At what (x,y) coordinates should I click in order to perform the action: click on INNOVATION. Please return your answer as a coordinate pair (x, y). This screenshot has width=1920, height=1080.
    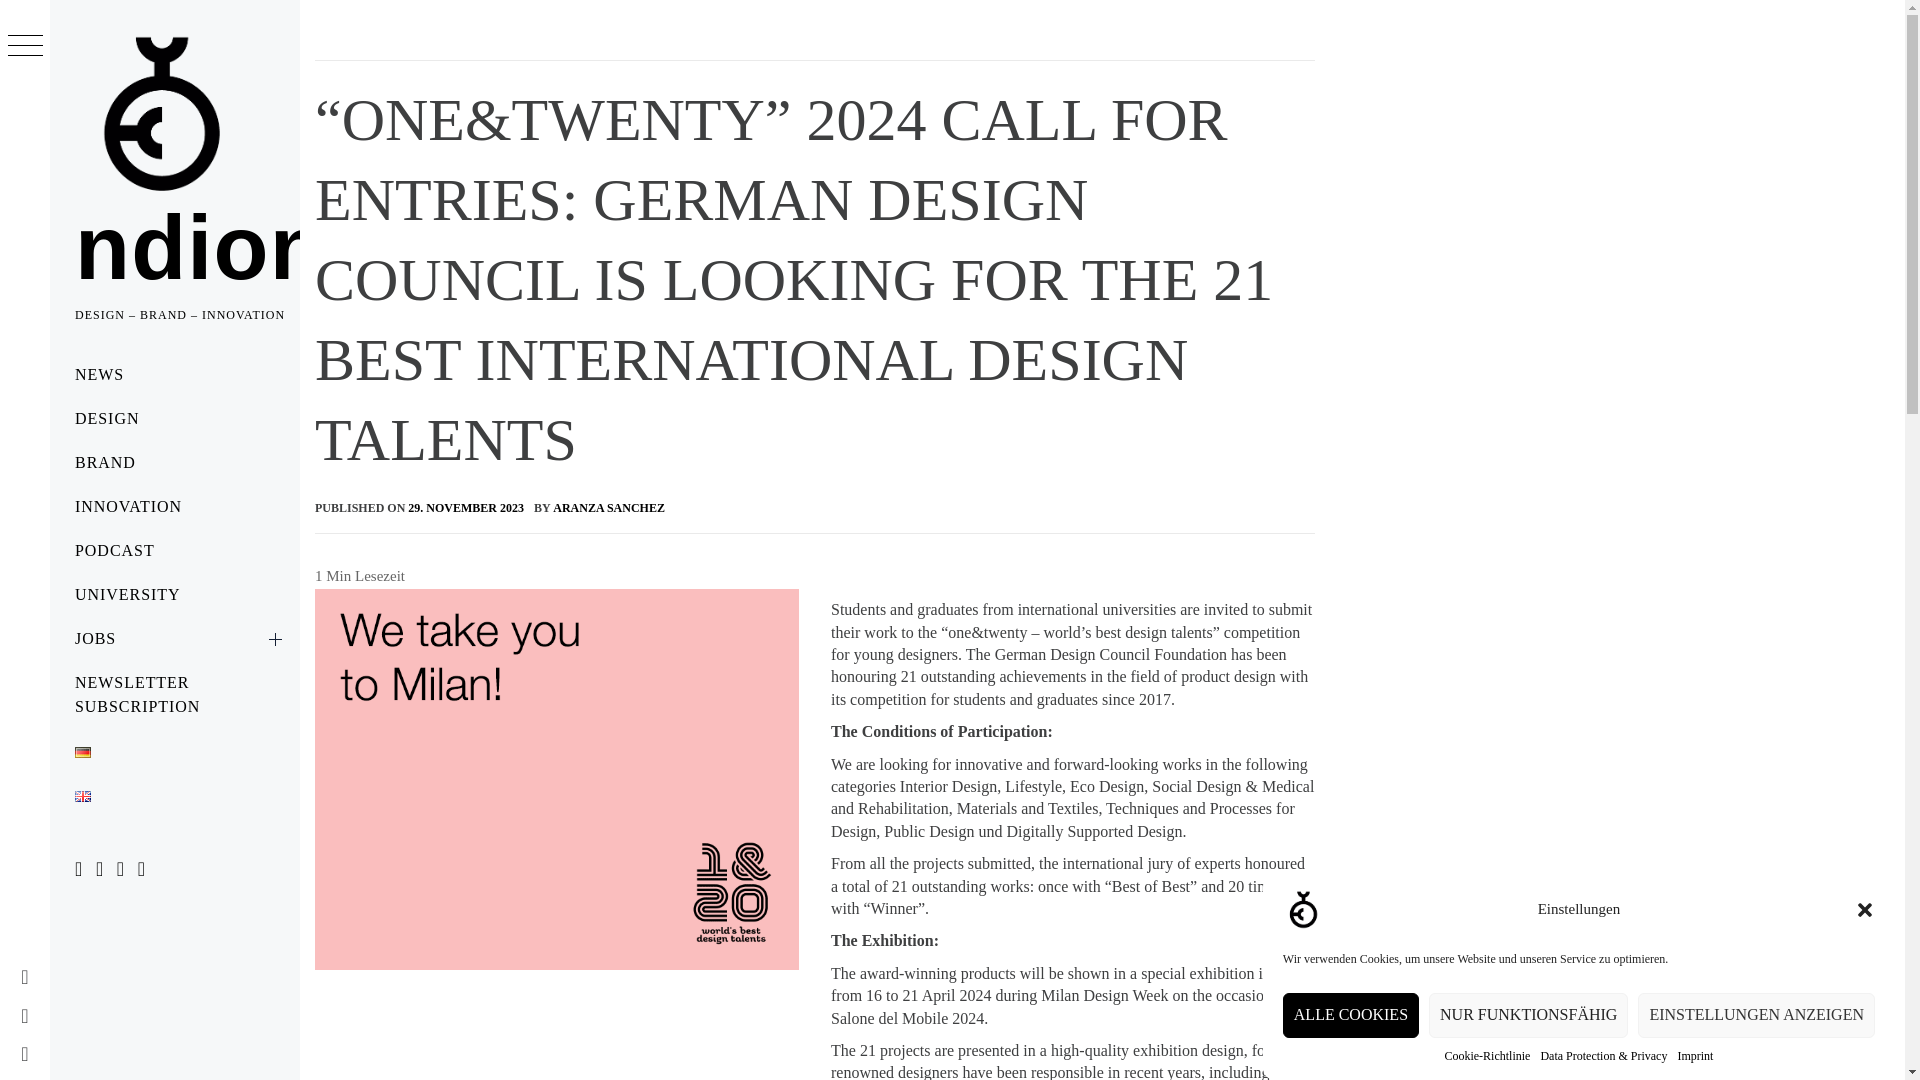
    Looking at the image, I should click on (174, 506).